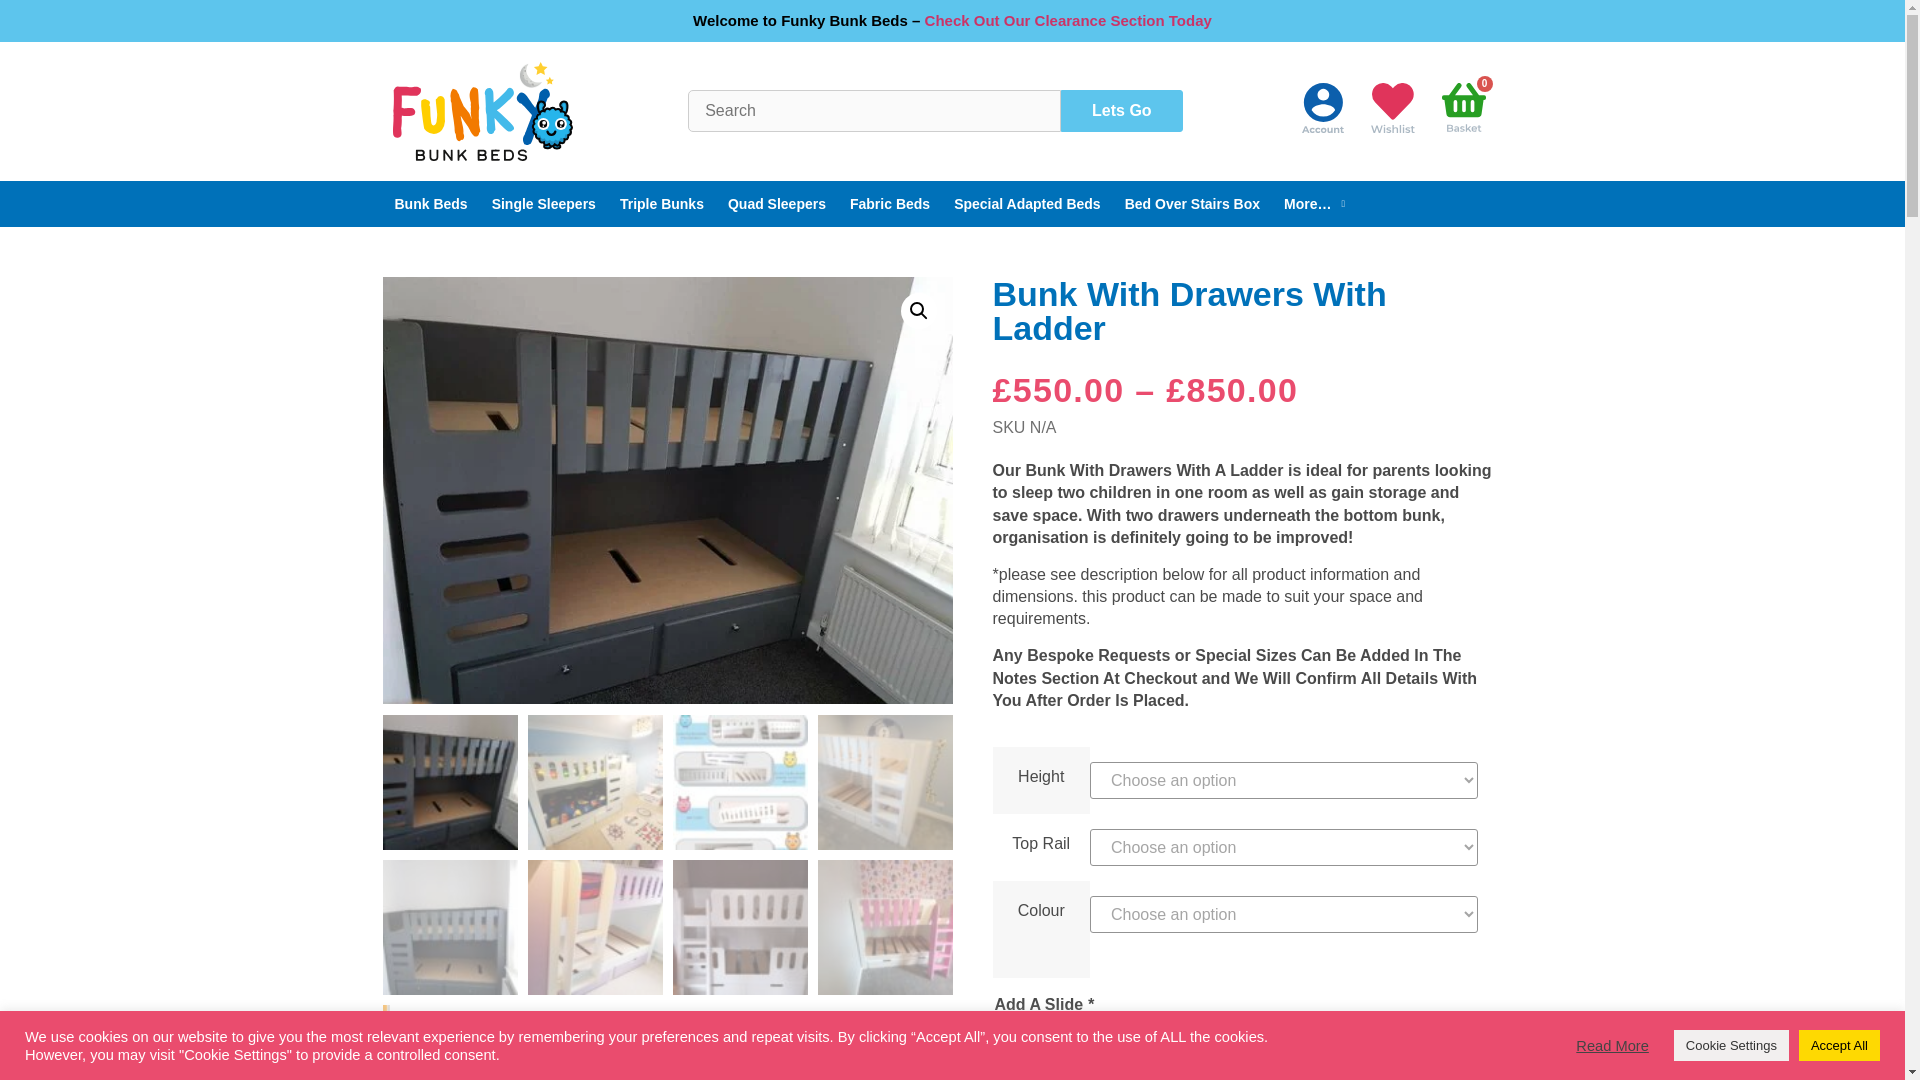  I want to click on Single Sleepers, so click(544, 204).